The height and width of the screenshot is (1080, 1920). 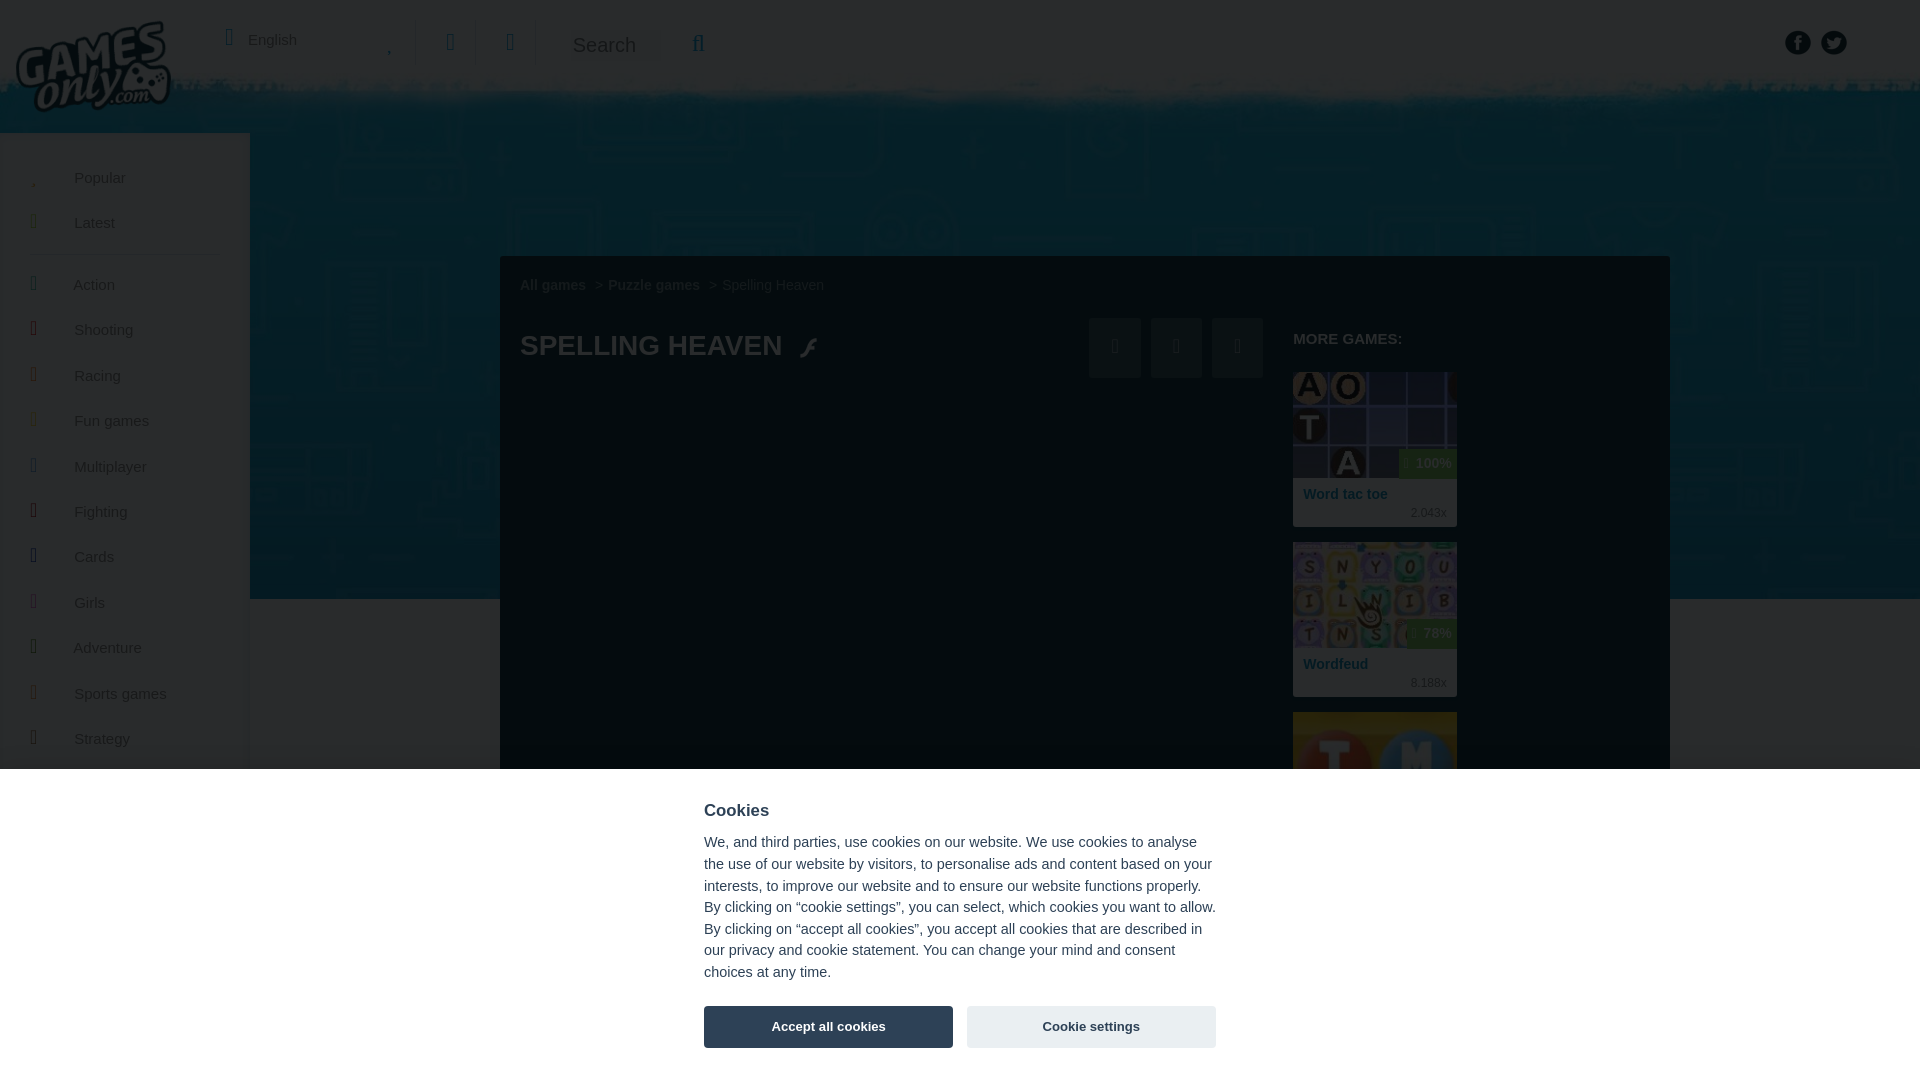 What do you see at coordinates (125, 780) in the screenshot?
I see `Puzzle` at bounding box center [125, 780].